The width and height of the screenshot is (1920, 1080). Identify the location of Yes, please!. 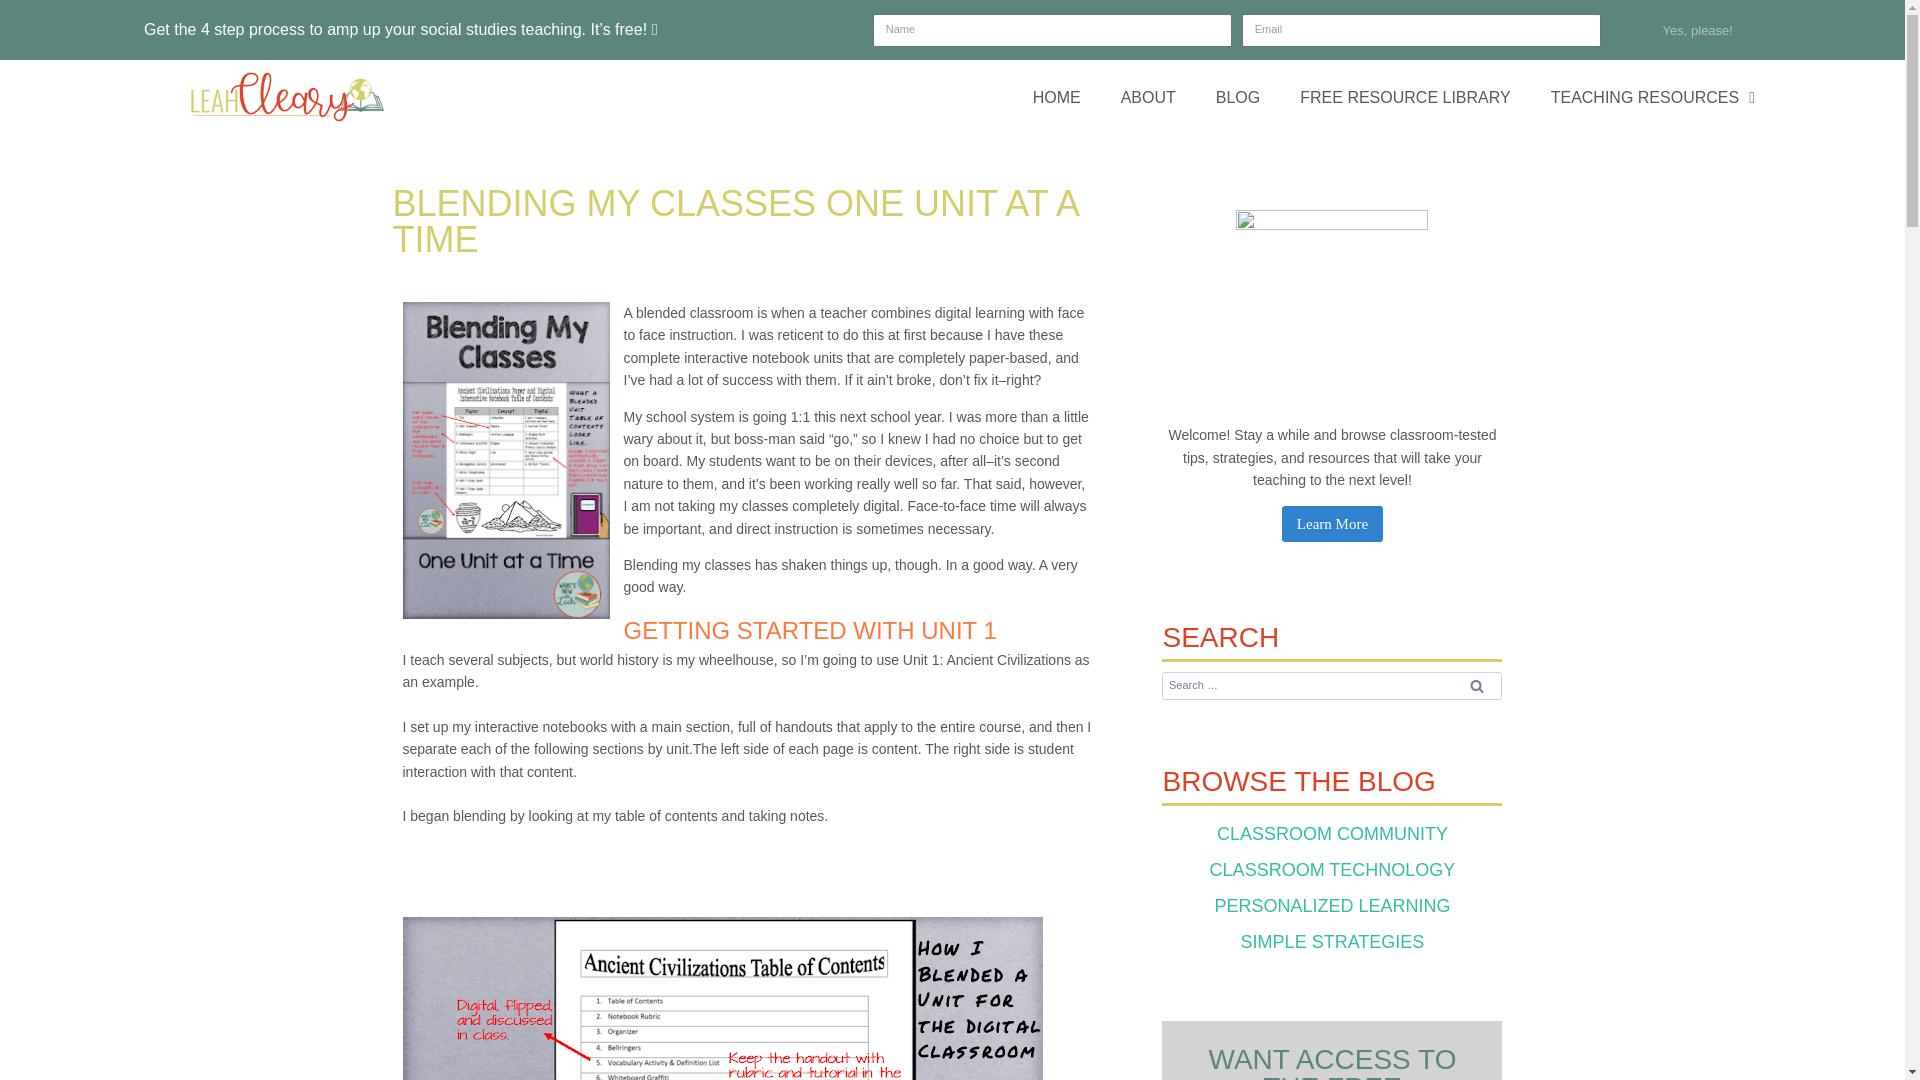
(1698, 30).